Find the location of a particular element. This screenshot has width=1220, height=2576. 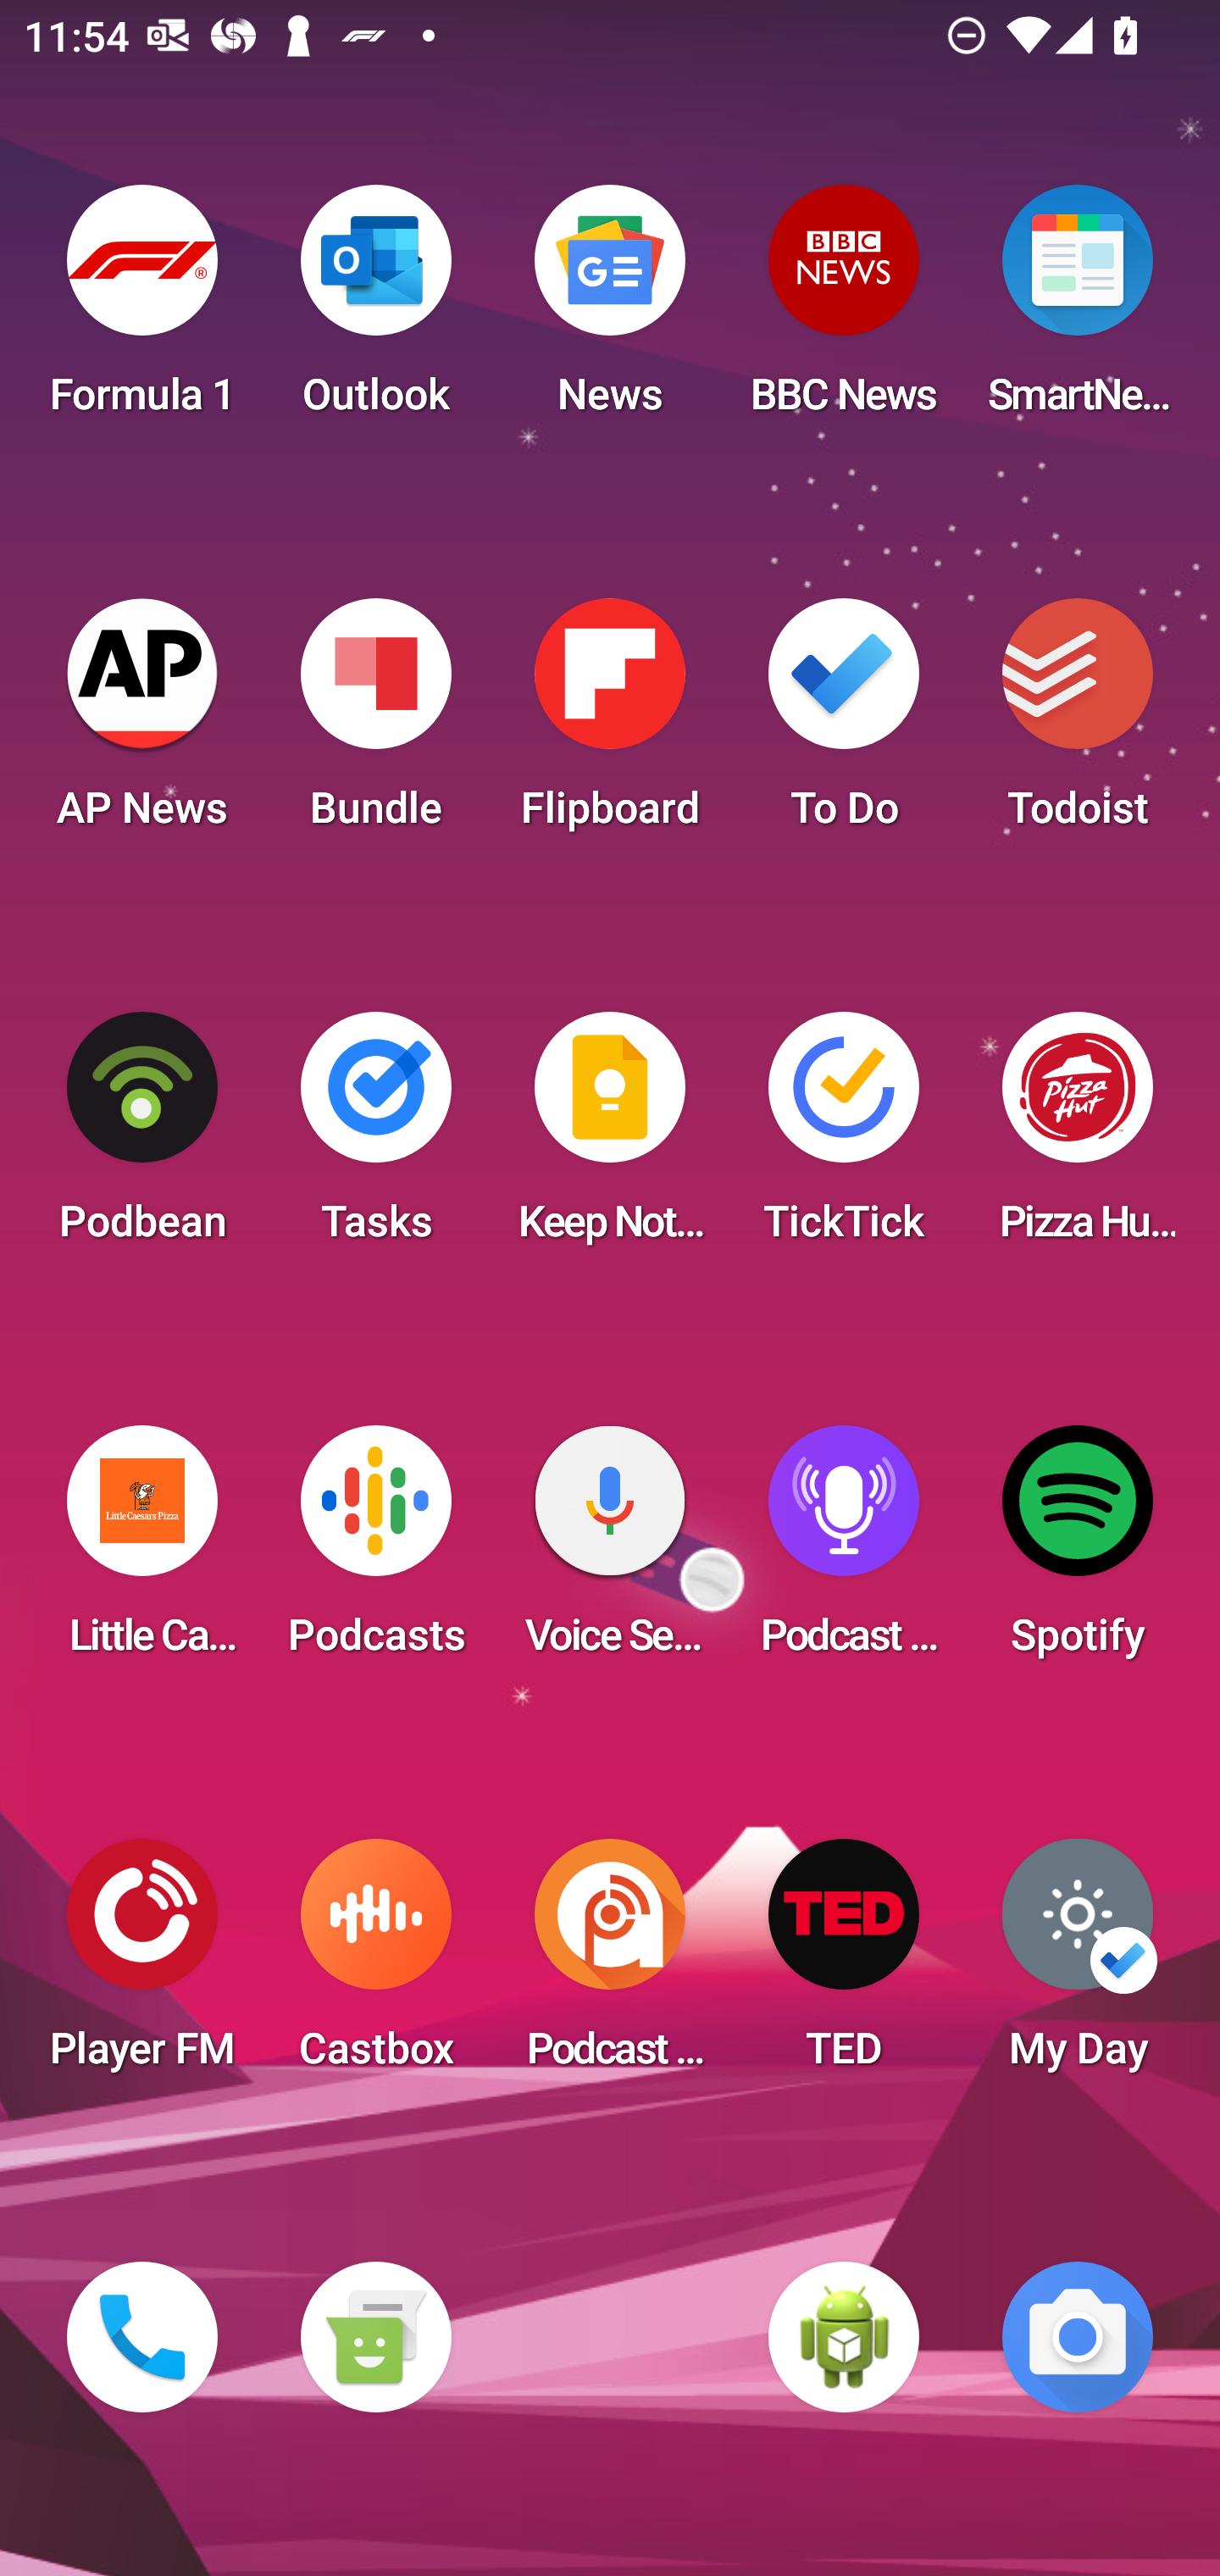

TED is located at coordinates (844, 1964).